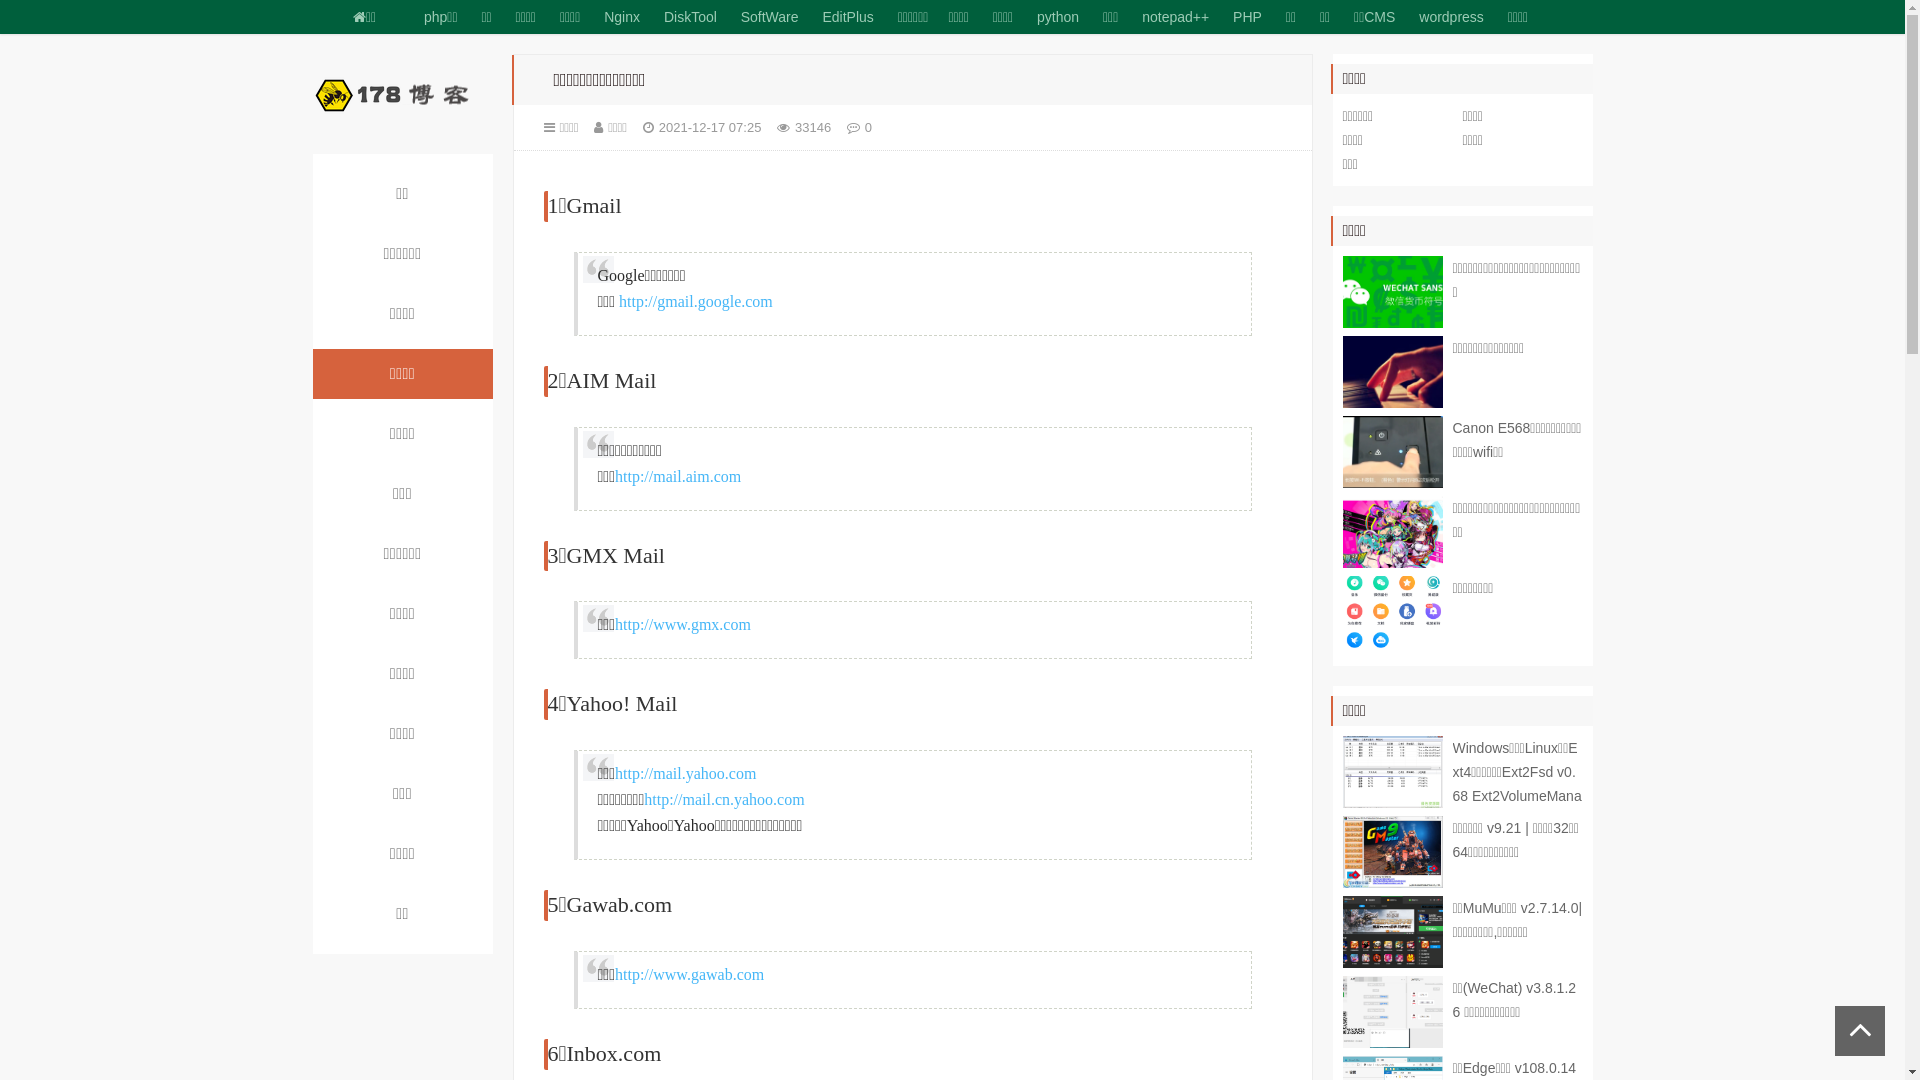 The height and width of the screenshot is (1080, 1920). What do you see at coordinates (678, 476) in the screenshot?
I see `http://mail.aim.com` at bounding box center [678, 476].